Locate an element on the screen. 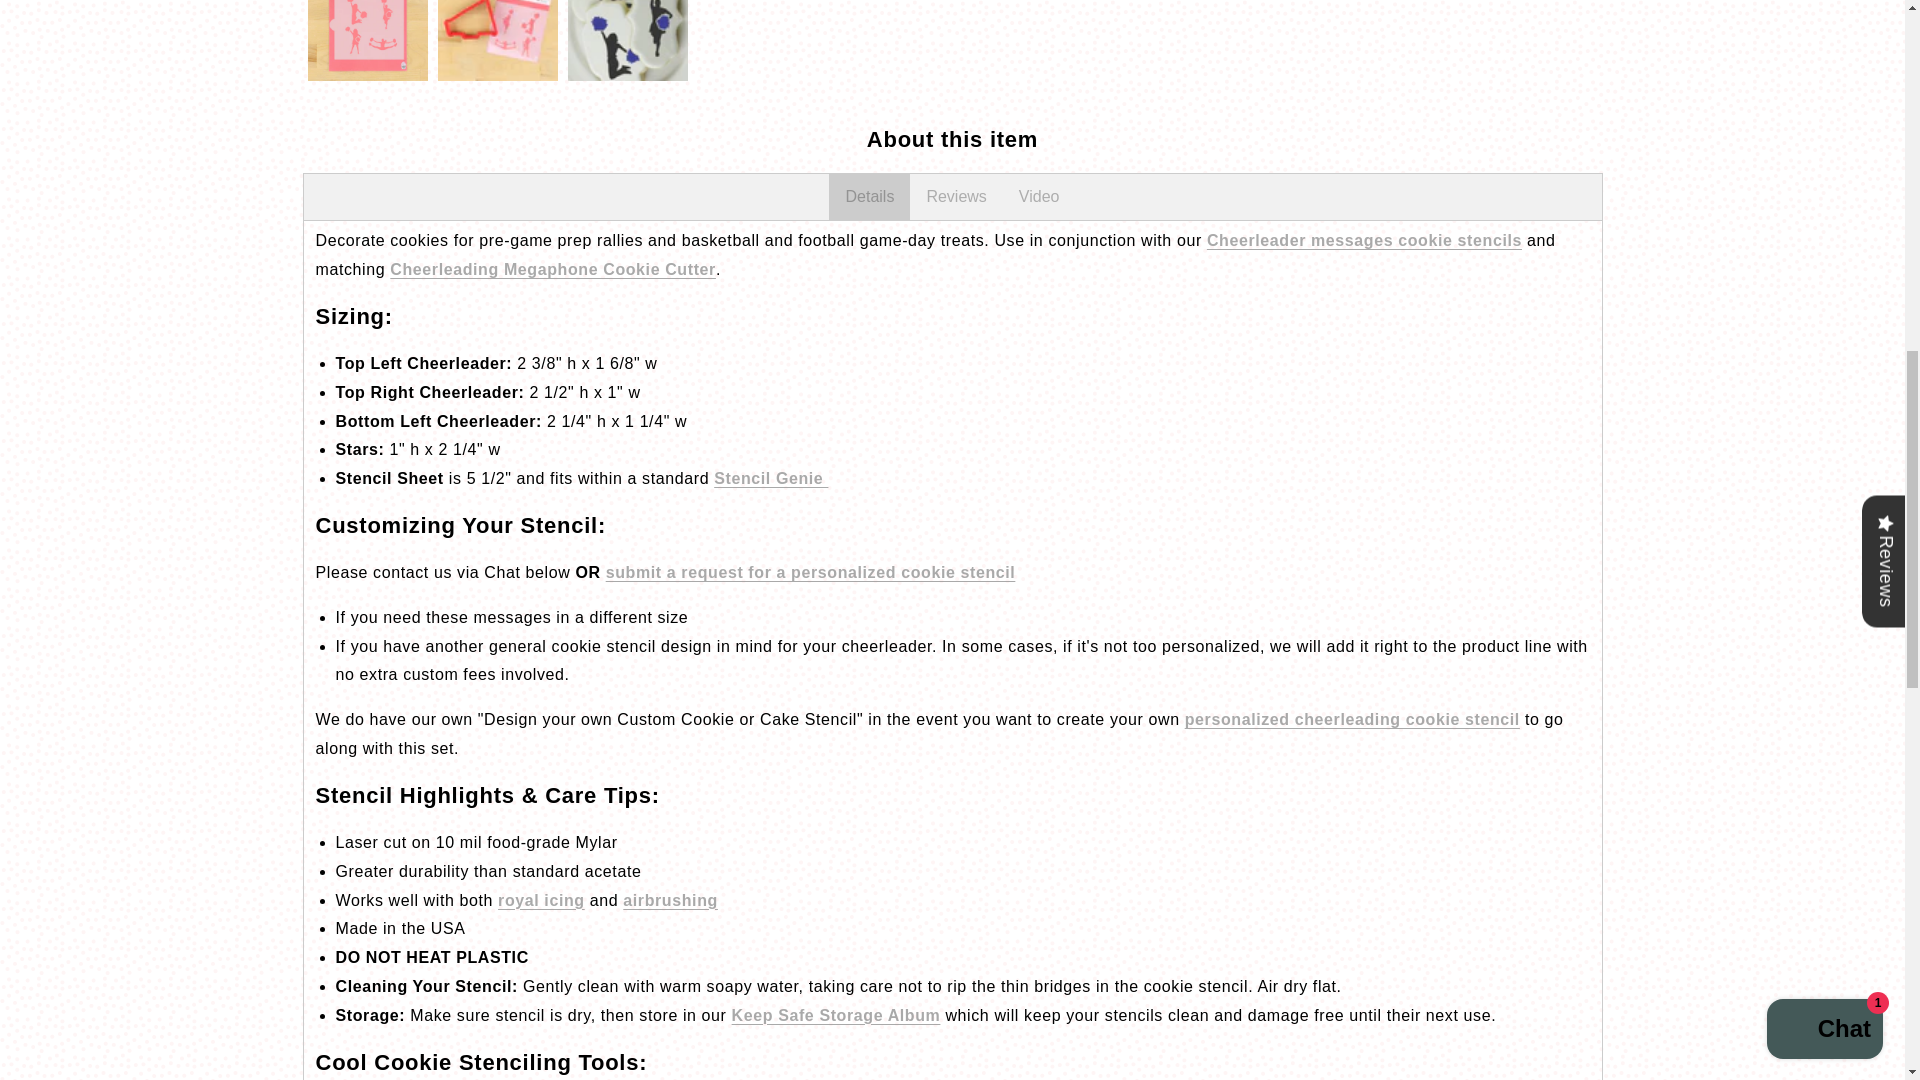 This screenshot has height=1080, width=1920. Custom Cookie, Cake or Culinary Stencils is located at coordinates (810, 572).